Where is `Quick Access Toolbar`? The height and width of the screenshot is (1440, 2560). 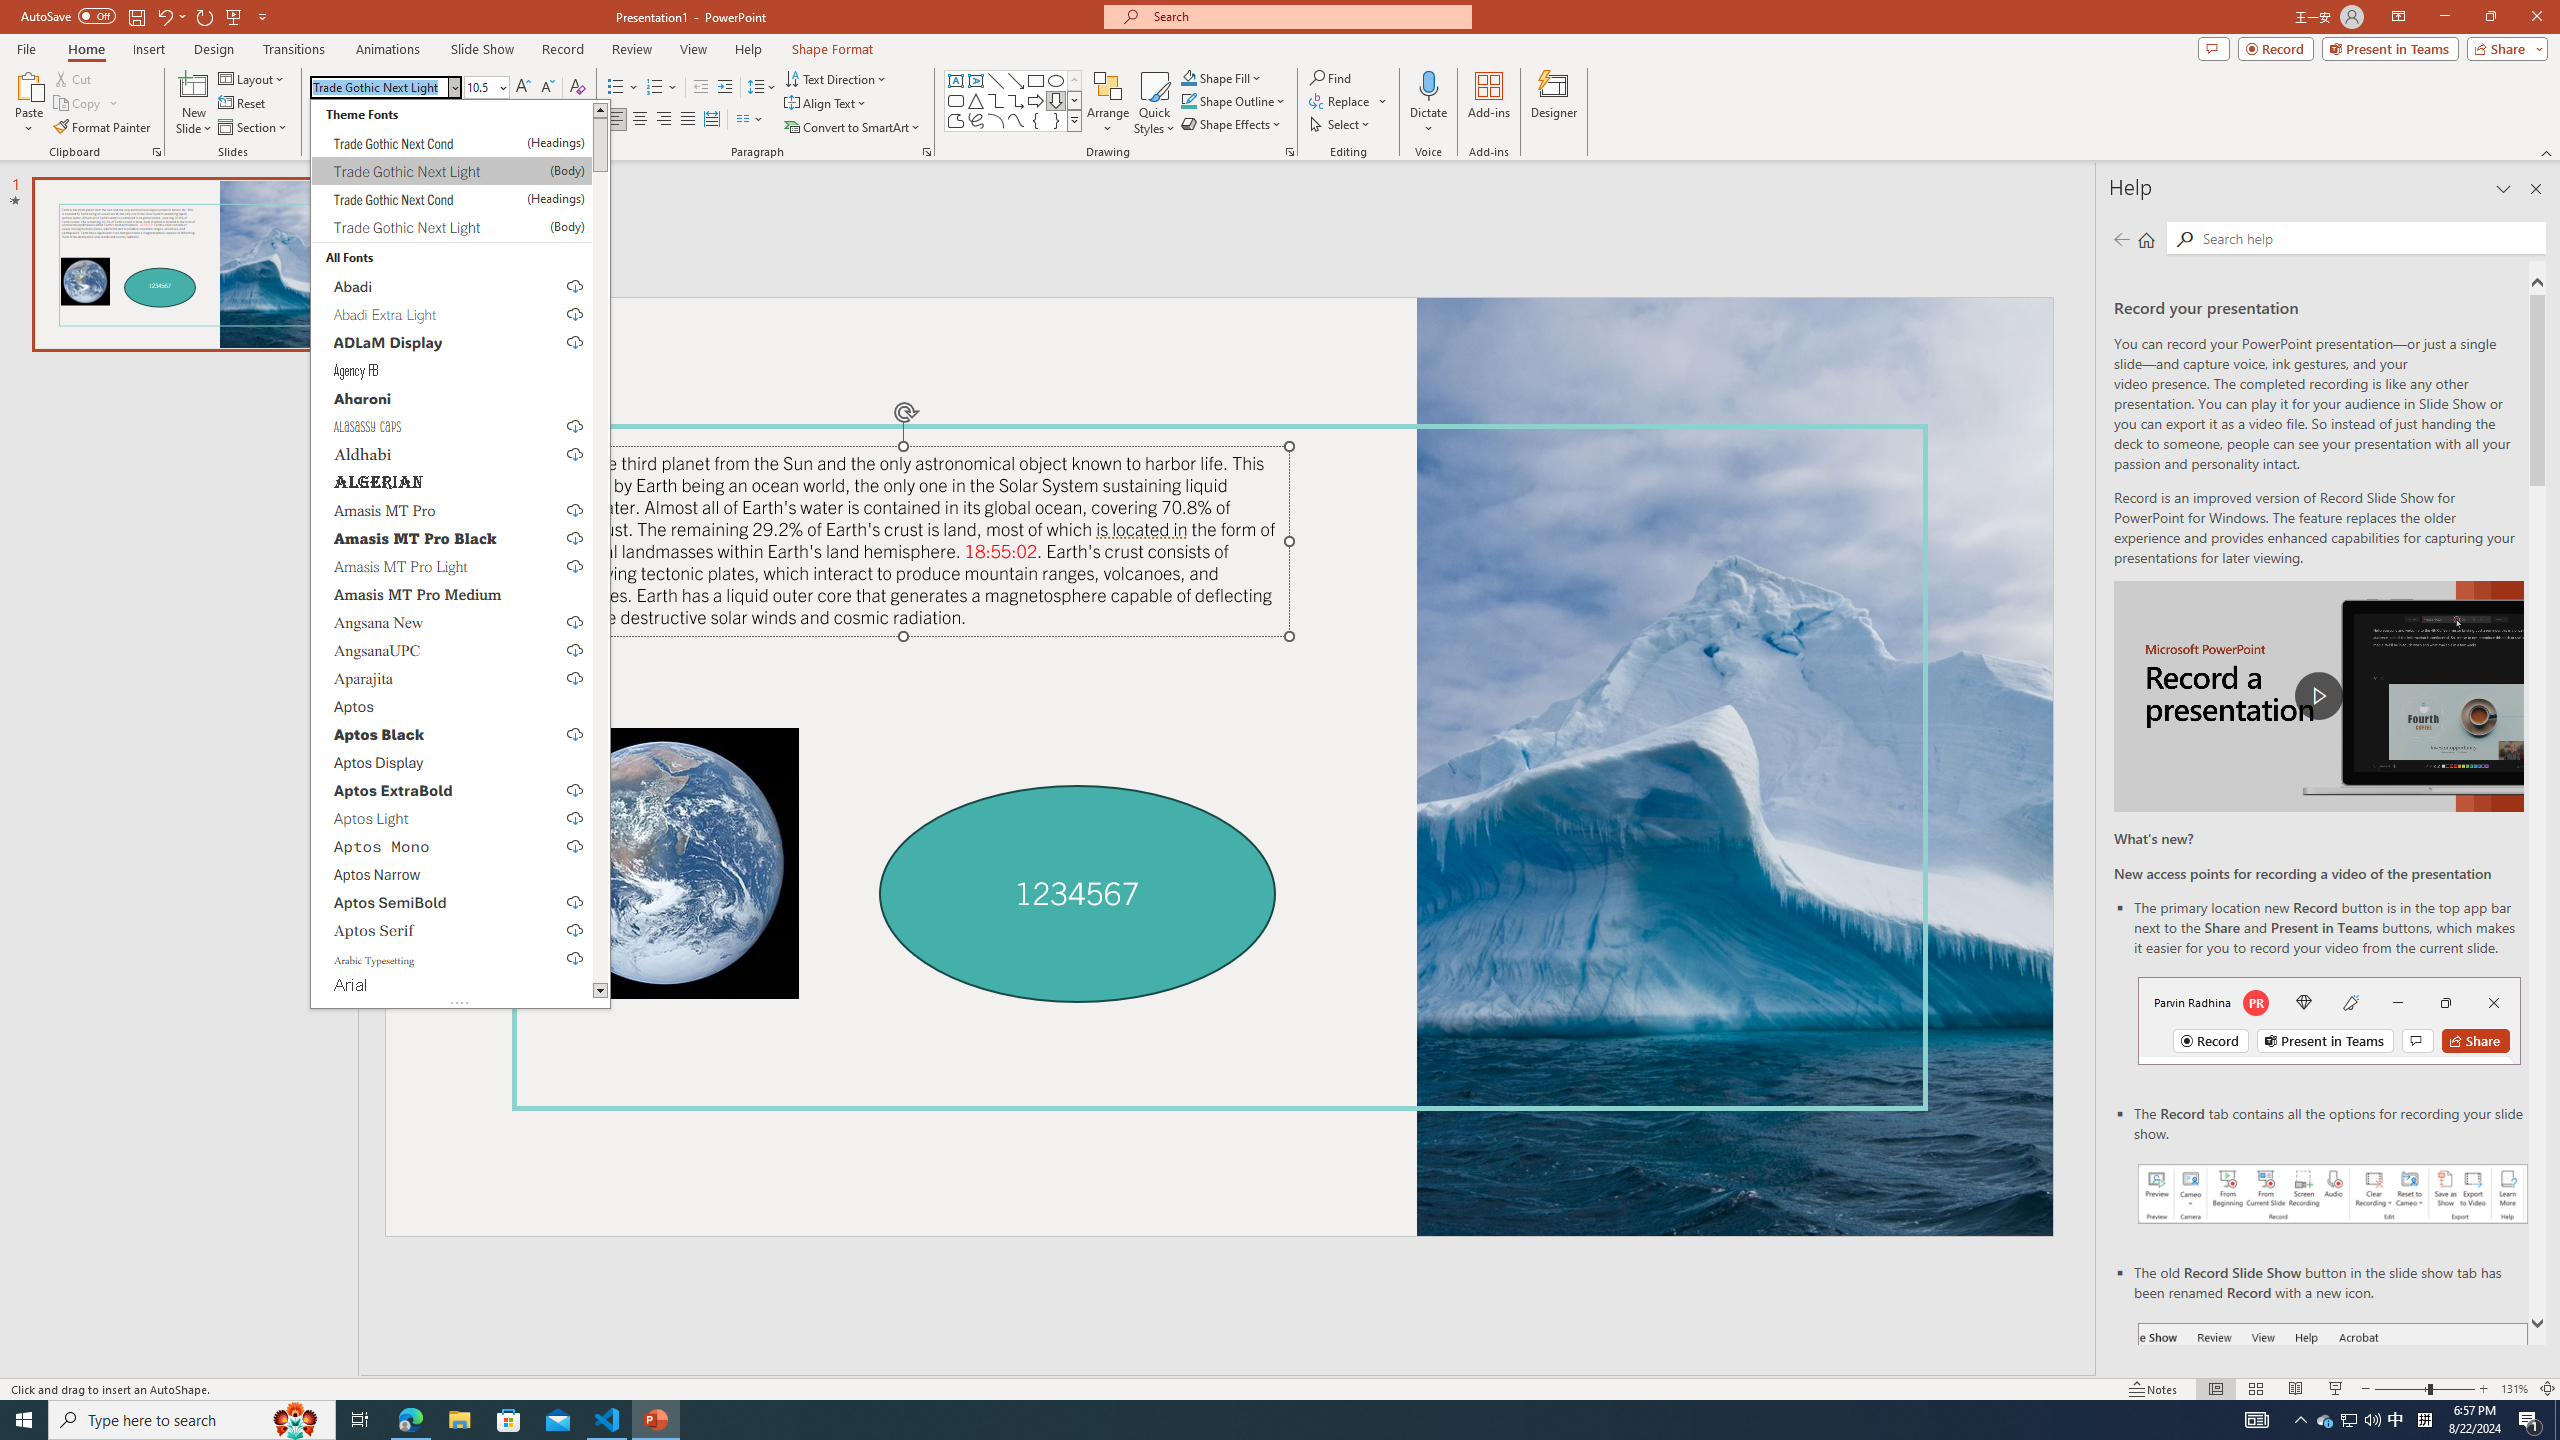 Quick Access Toolbar is located at coordinates (146, 17).